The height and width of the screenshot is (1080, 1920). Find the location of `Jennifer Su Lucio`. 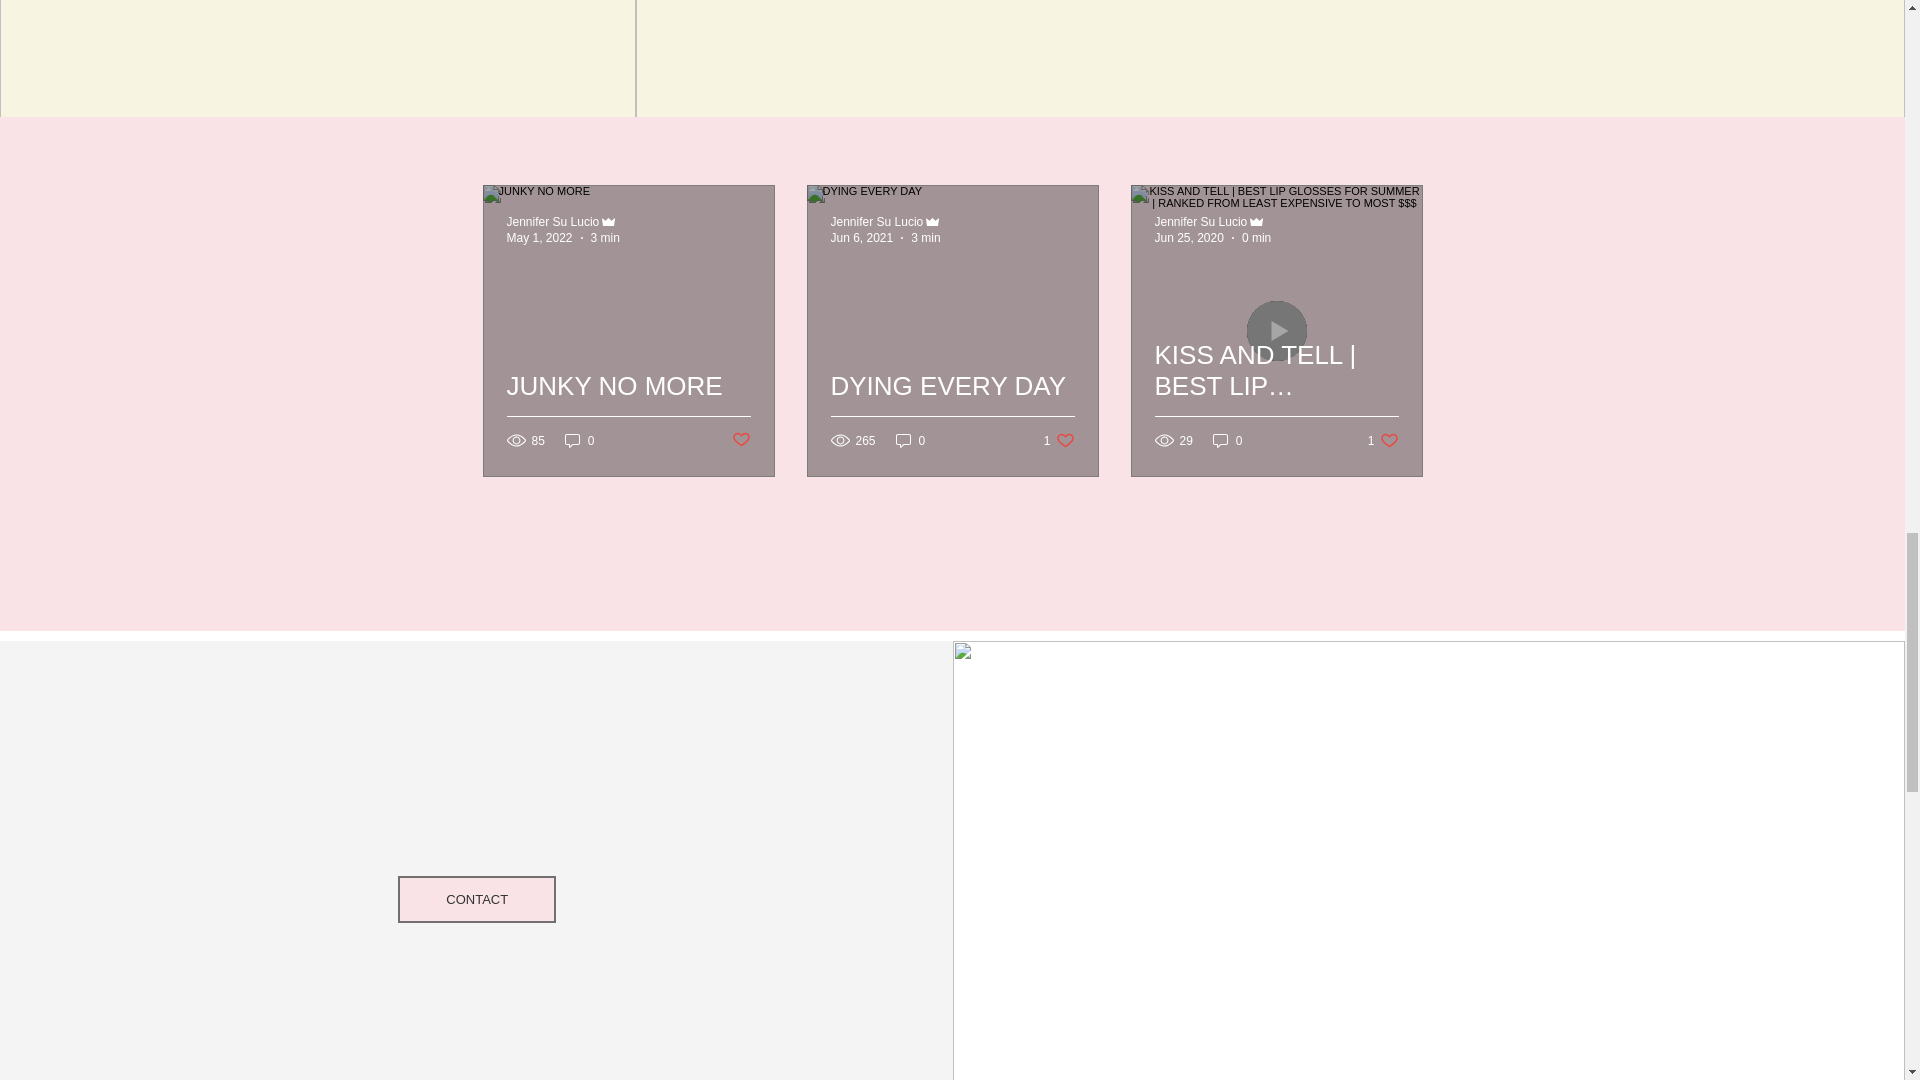

Jennifer Su Lucio is located at coordinates (606, 238).